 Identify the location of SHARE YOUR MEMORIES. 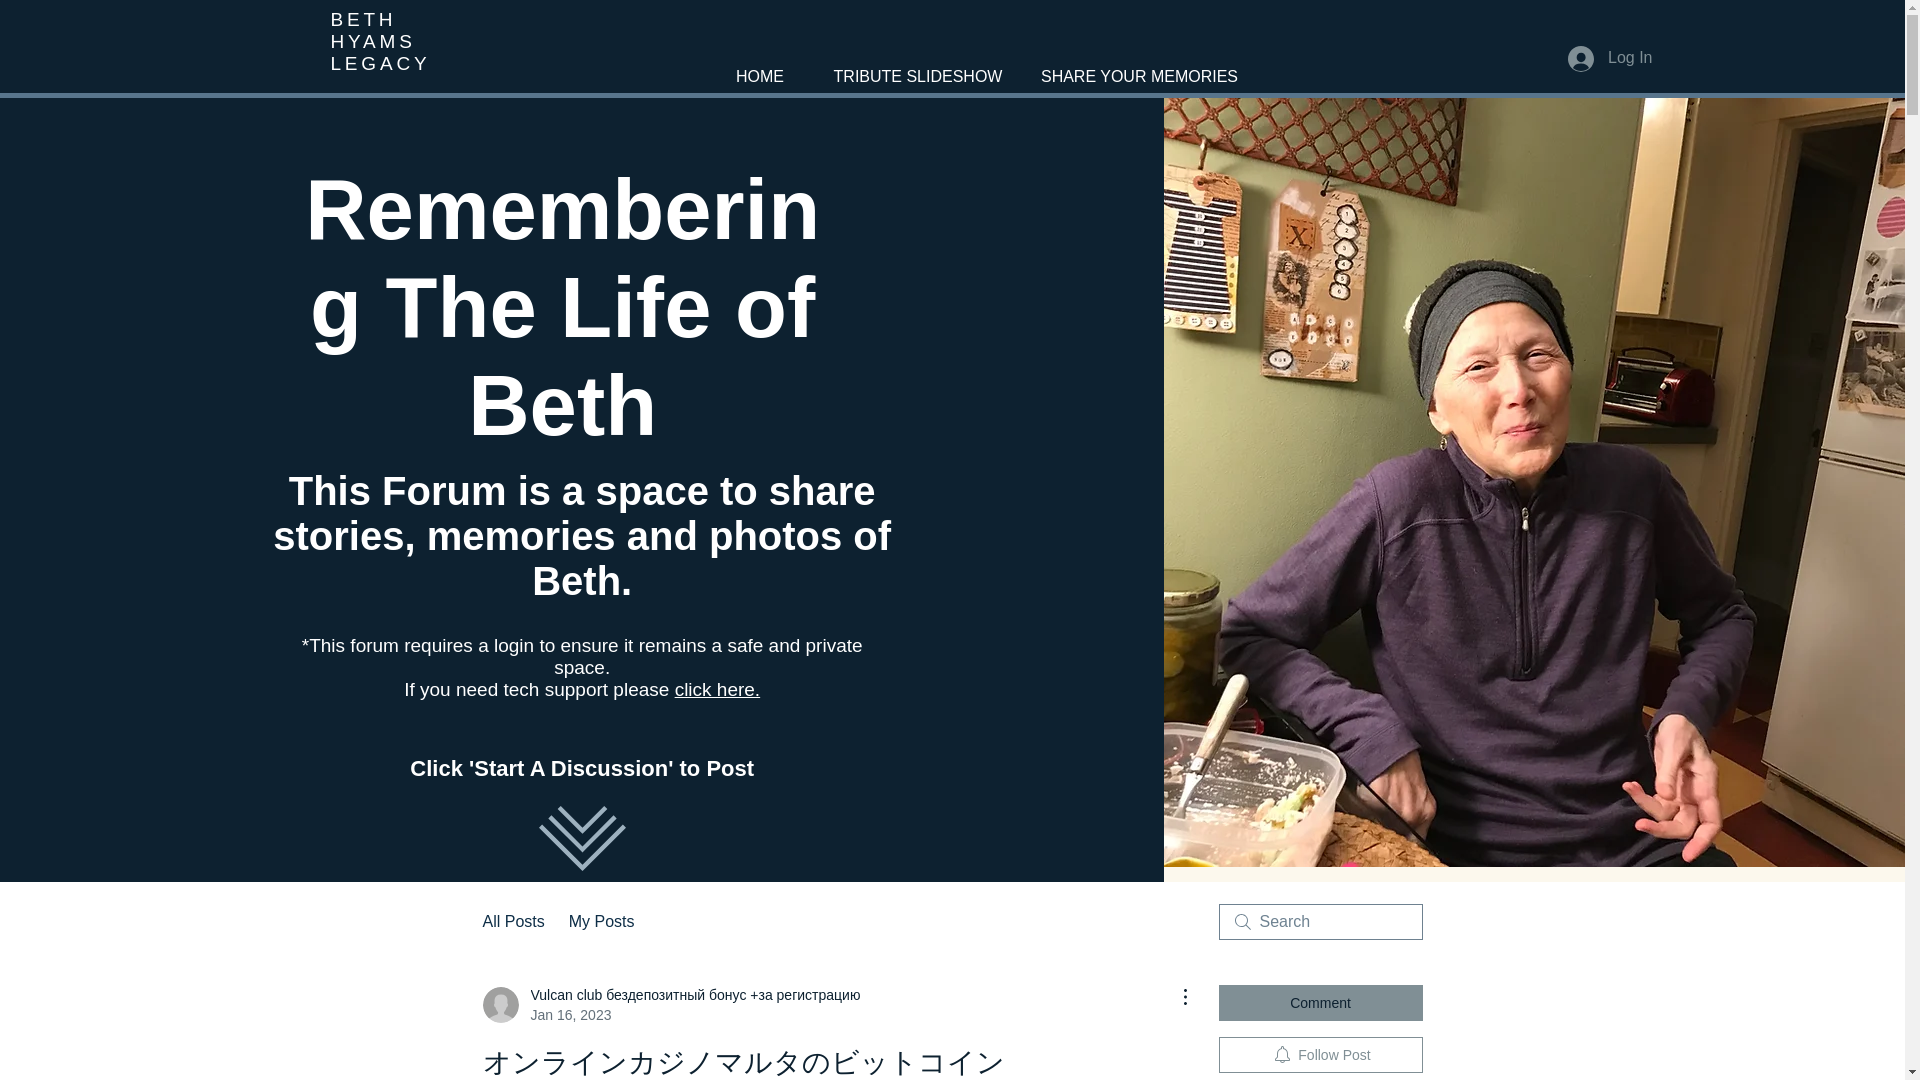
(1139, 68).